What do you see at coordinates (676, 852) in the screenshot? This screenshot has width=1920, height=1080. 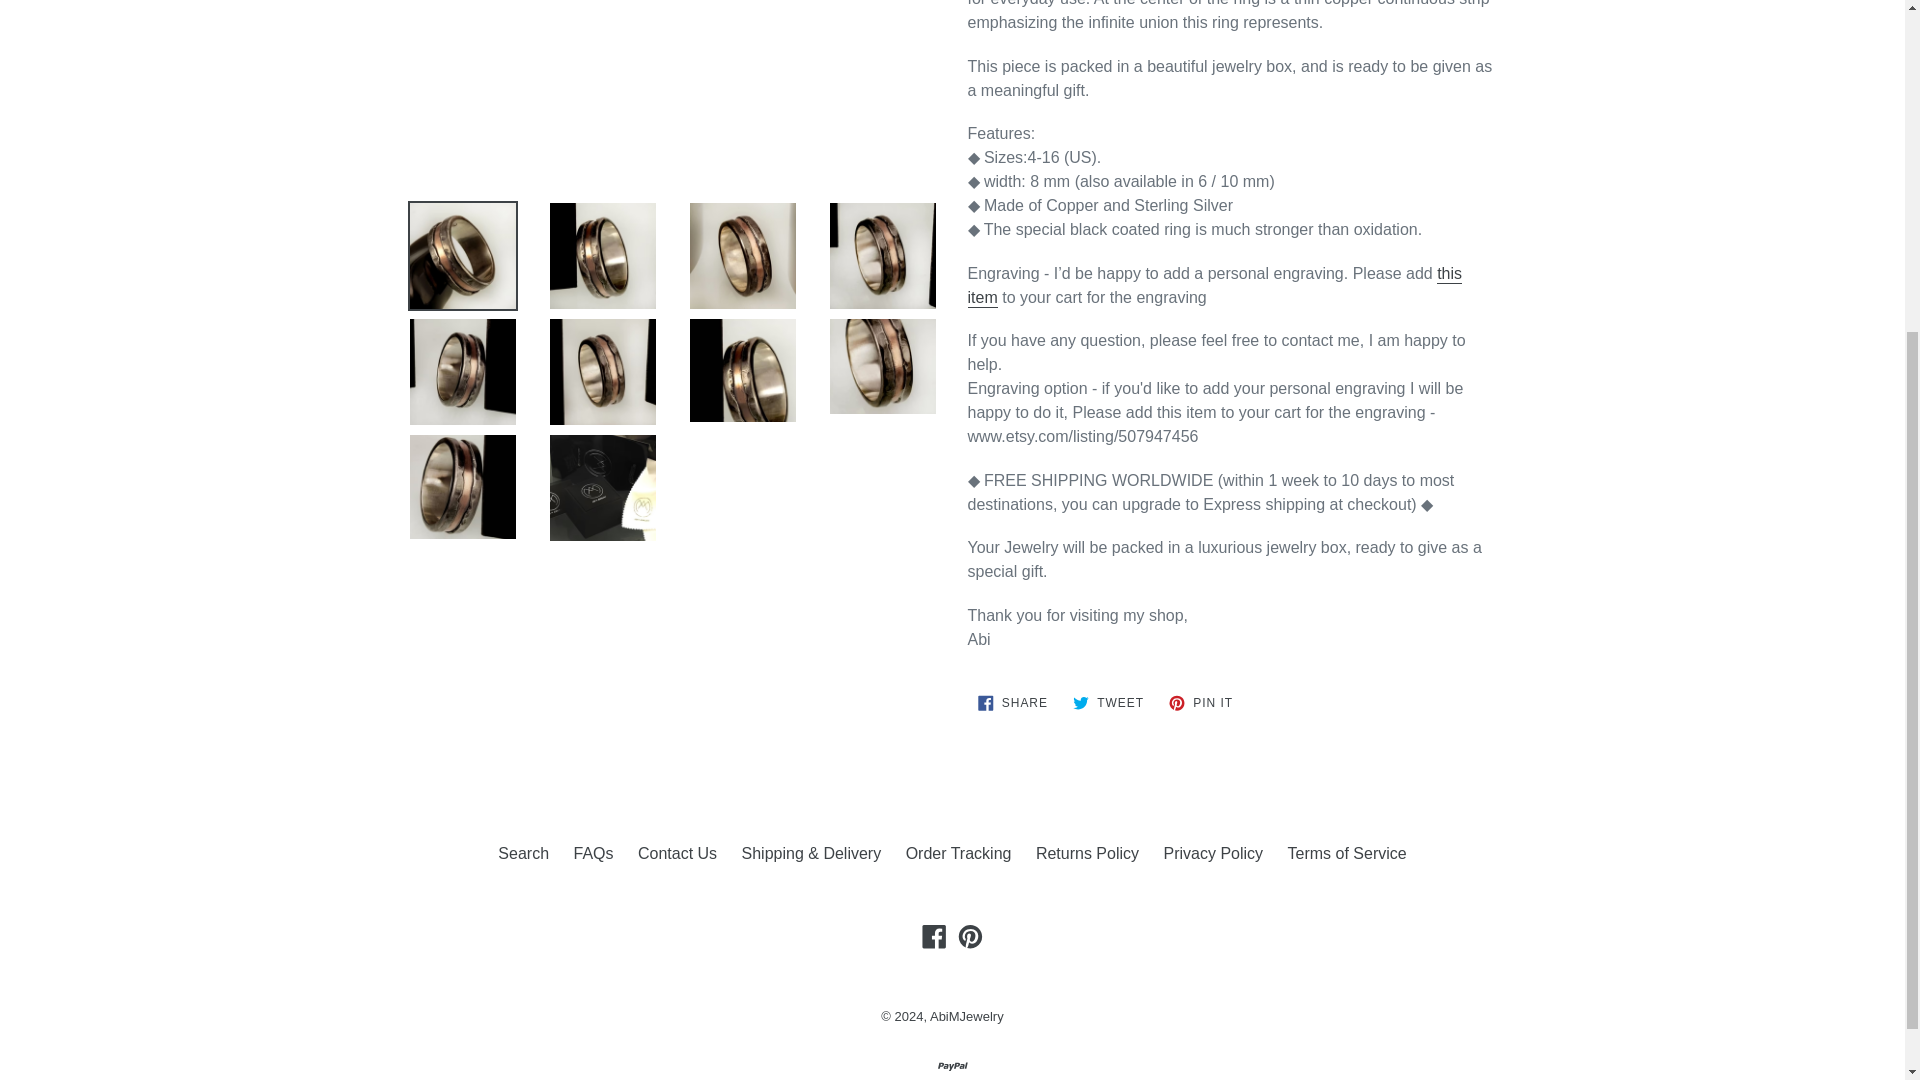 I see `Contact Us` at bounding box center [676, 852].